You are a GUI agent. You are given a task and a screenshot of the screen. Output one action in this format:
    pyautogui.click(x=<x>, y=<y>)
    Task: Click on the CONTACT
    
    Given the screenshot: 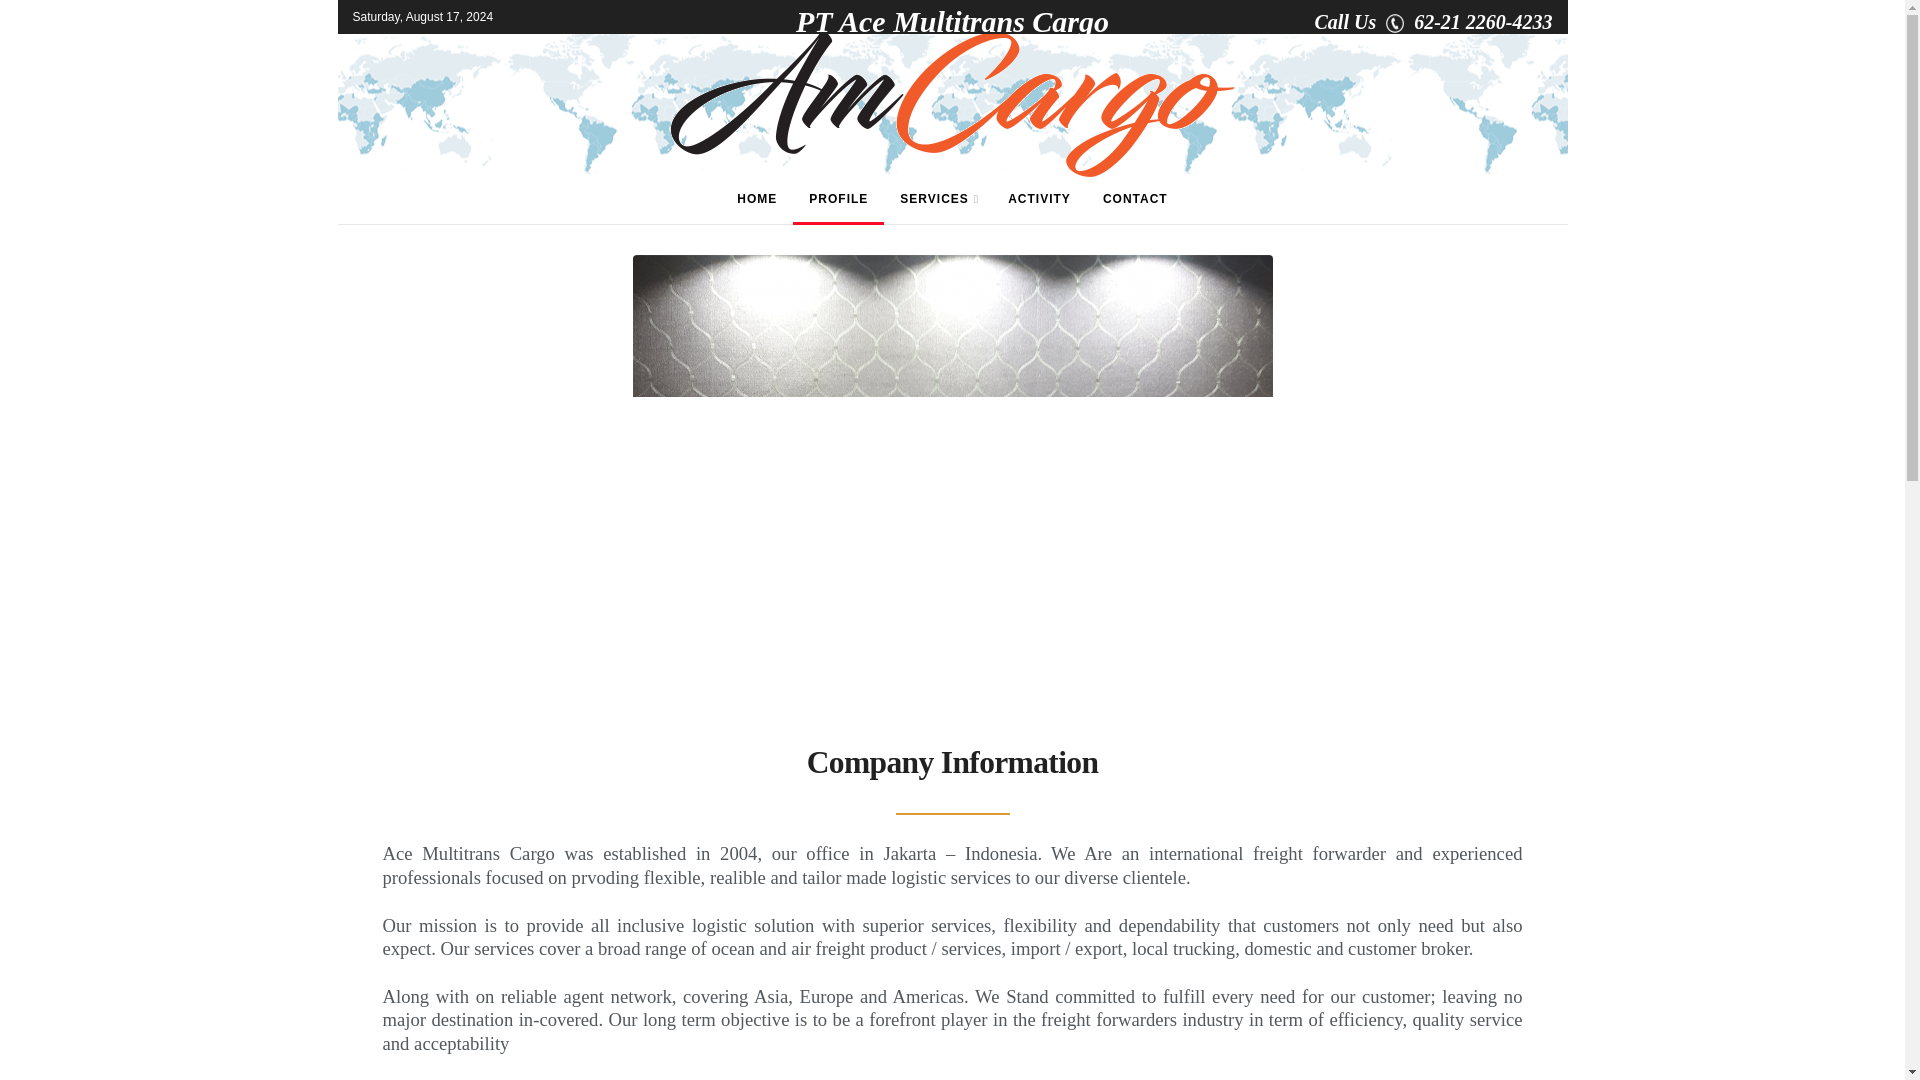 What is the action you would take?
    pyautogui.click(x=1135, y=198)
    